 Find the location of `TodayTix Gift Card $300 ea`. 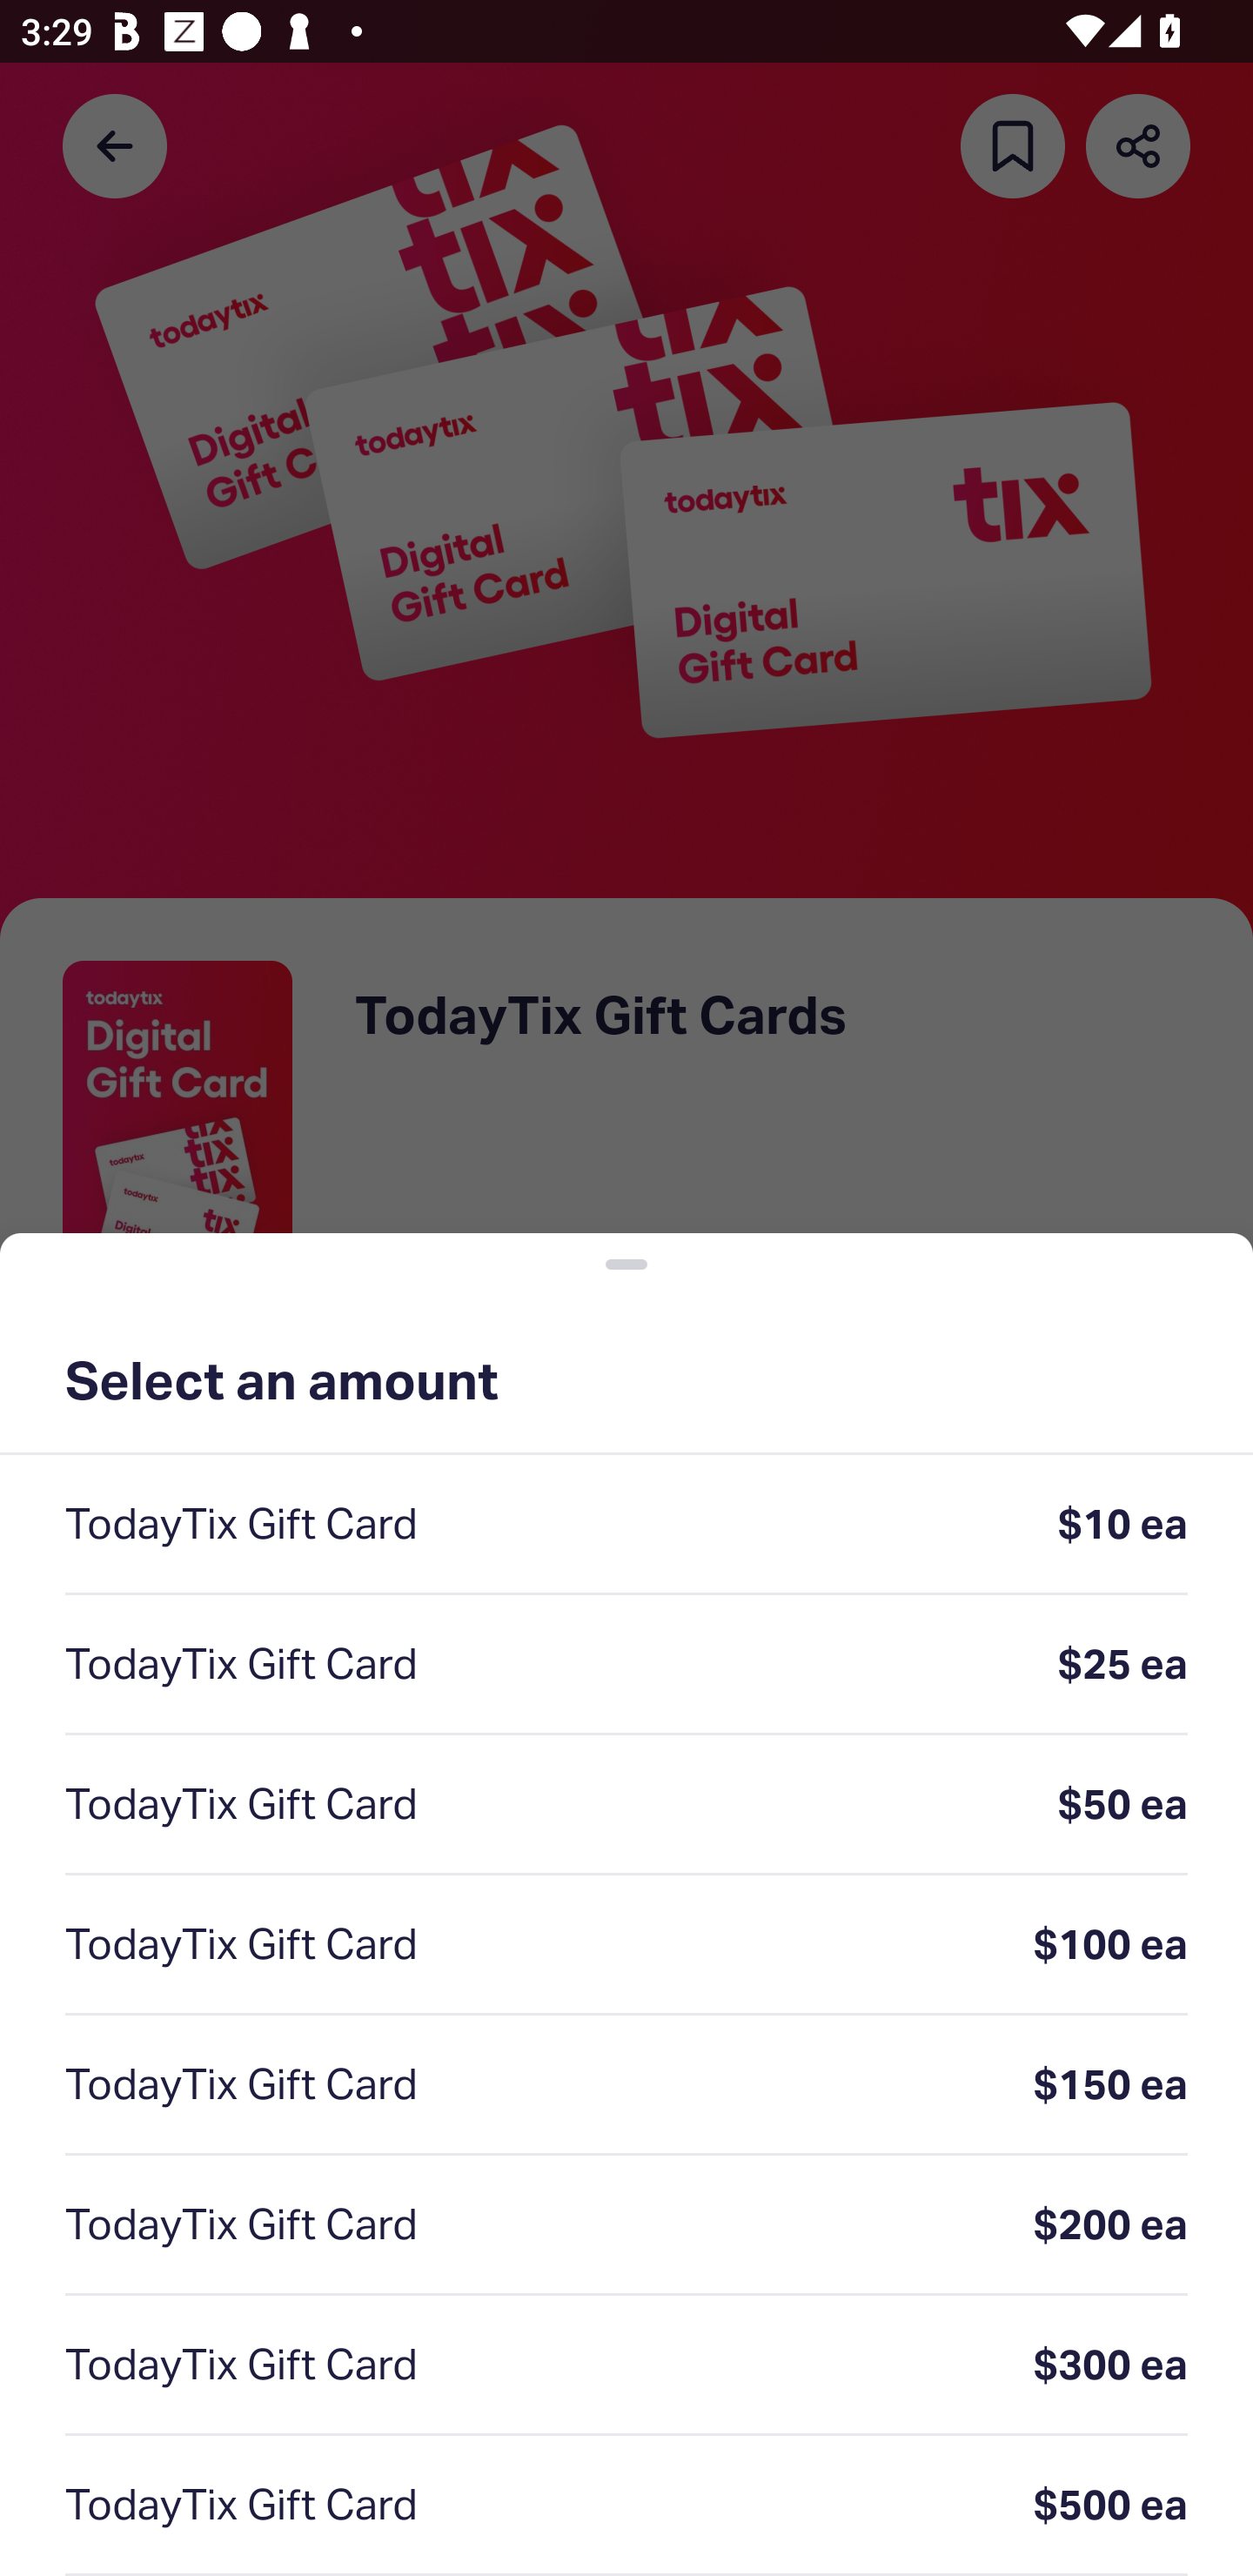

TodayTix Gift Card $300 ea is located at coordinates (626, 2365).